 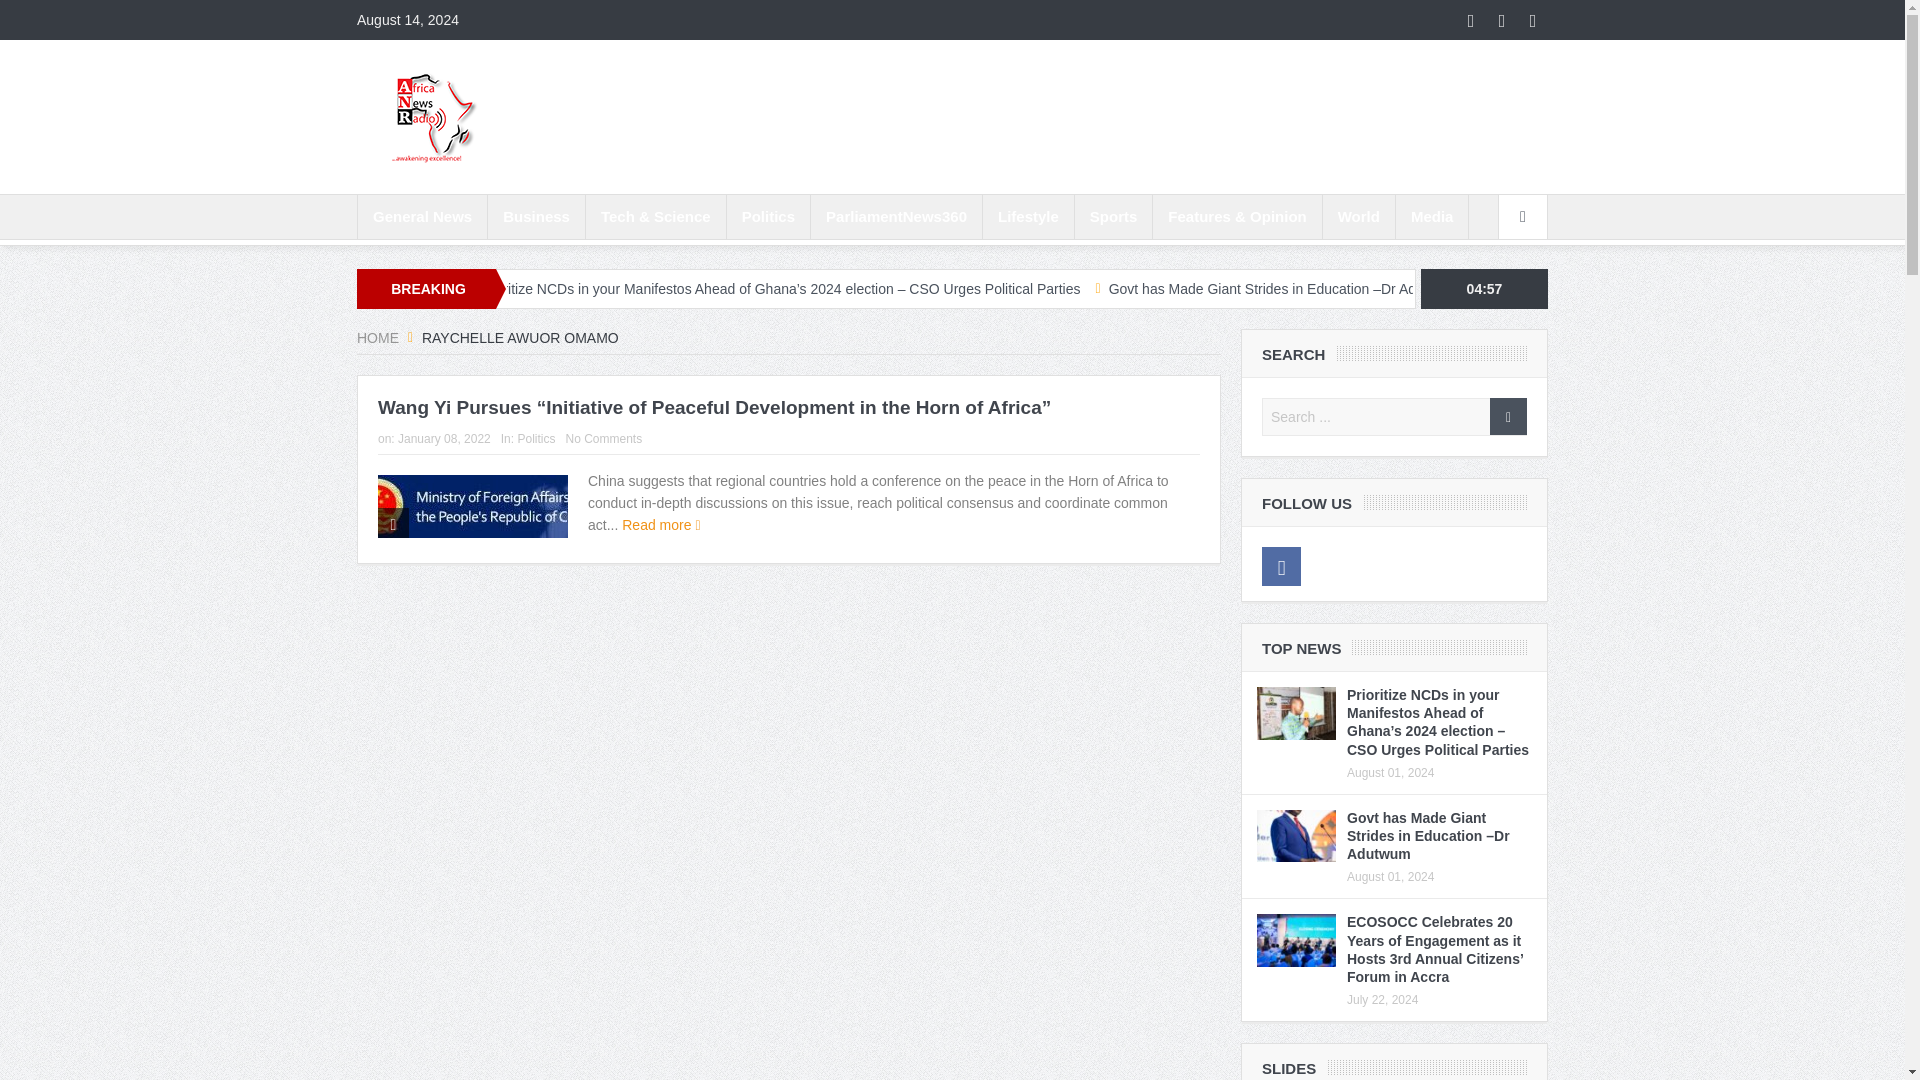 What do you see at coordinates (422, 216) in the screenshot?
I see `General News` at bounding box center [422, 216].